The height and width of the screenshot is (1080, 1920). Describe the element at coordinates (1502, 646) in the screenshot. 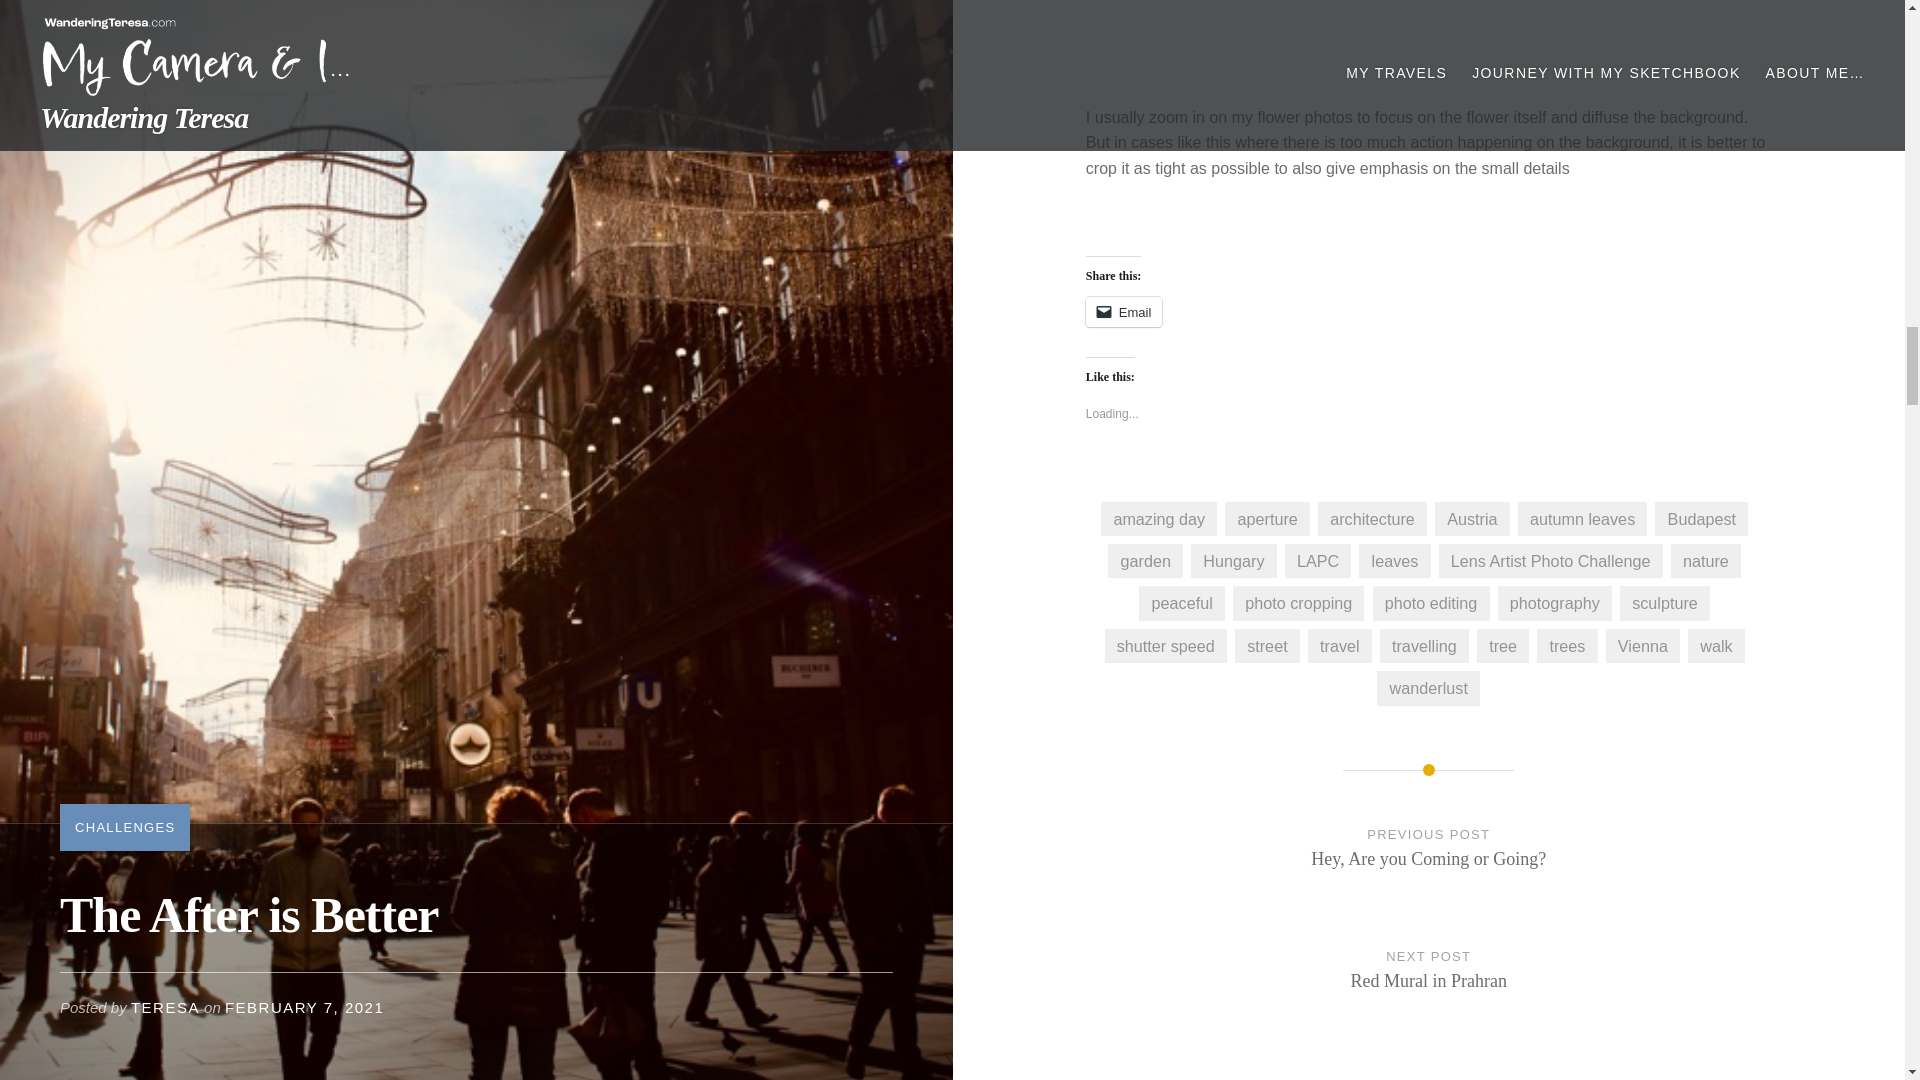

I see `autumn leaves` at that location.